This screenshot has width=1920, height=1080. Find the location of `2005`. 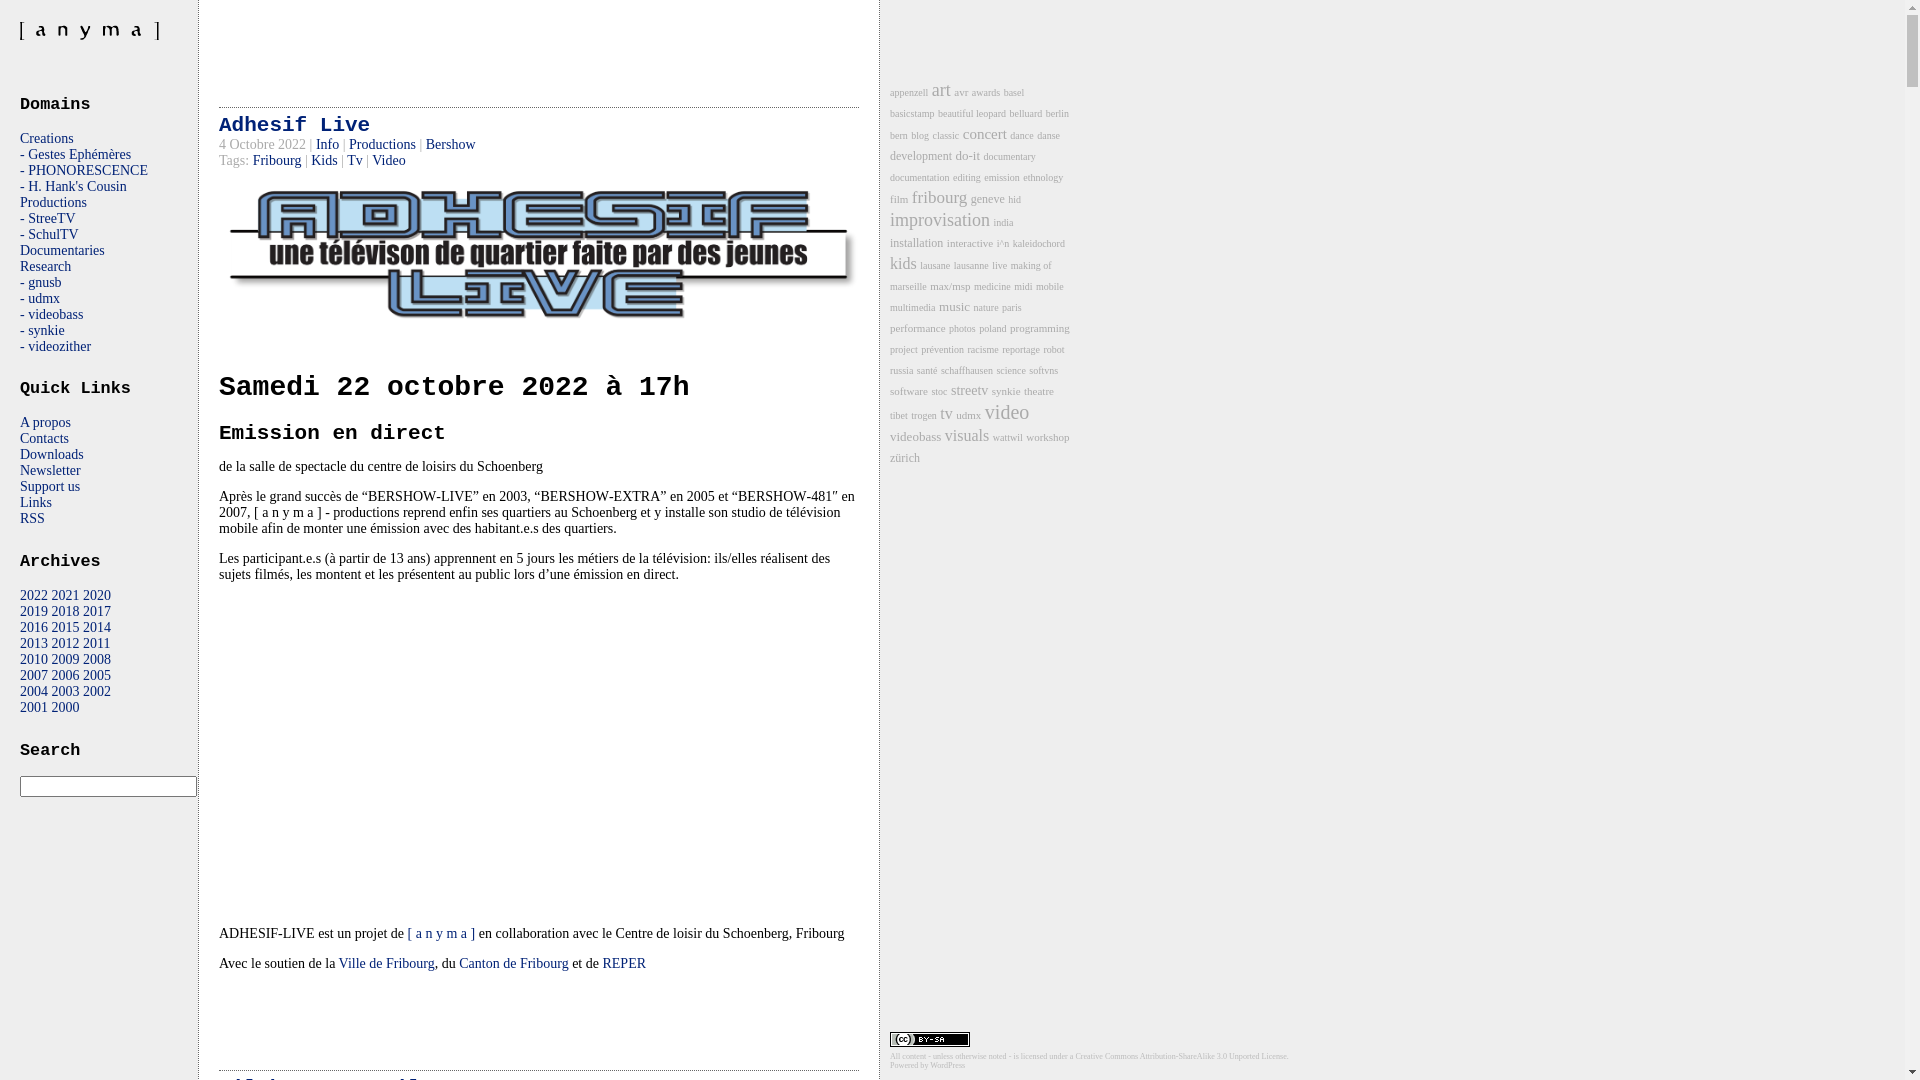

2005 is located at coordinates (97, 676).